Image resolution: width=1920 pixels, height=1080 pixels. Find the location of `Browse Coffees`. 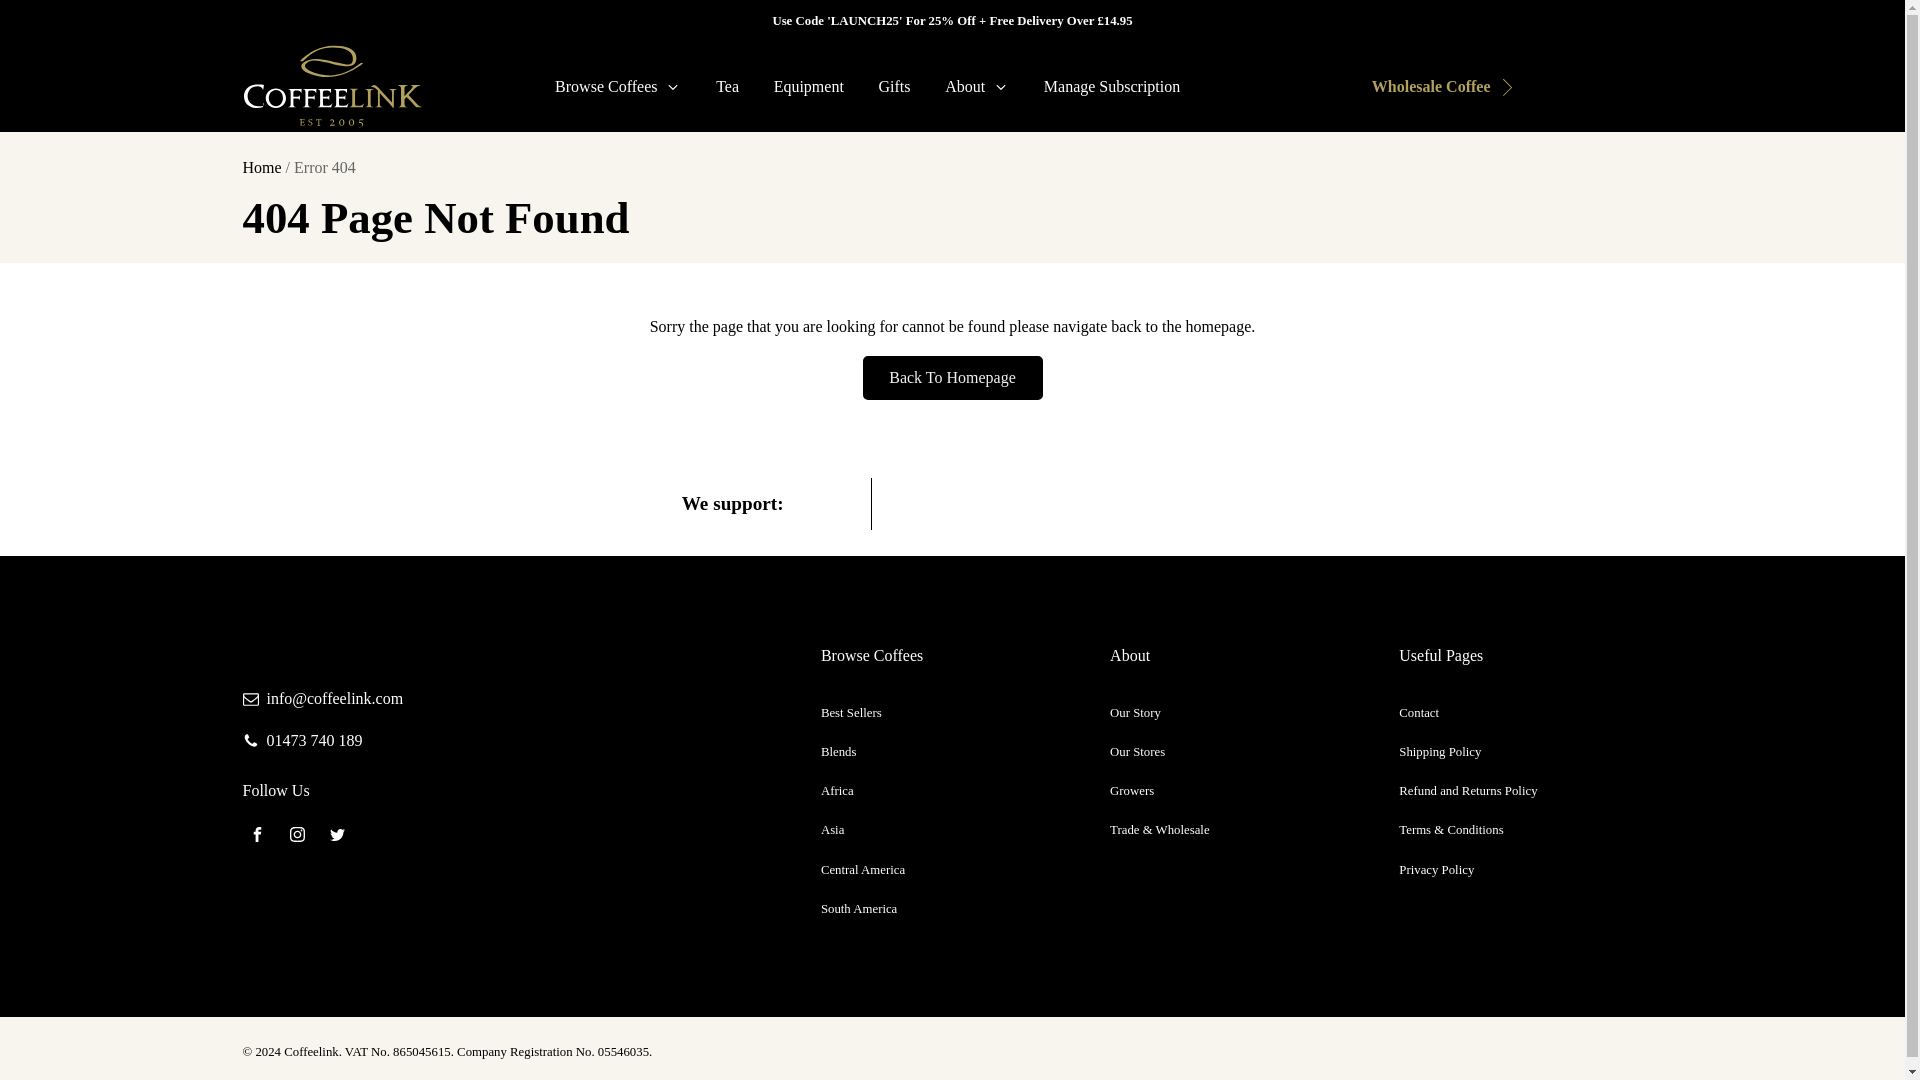

Browse Coffees is located at coordinates (618, 86).